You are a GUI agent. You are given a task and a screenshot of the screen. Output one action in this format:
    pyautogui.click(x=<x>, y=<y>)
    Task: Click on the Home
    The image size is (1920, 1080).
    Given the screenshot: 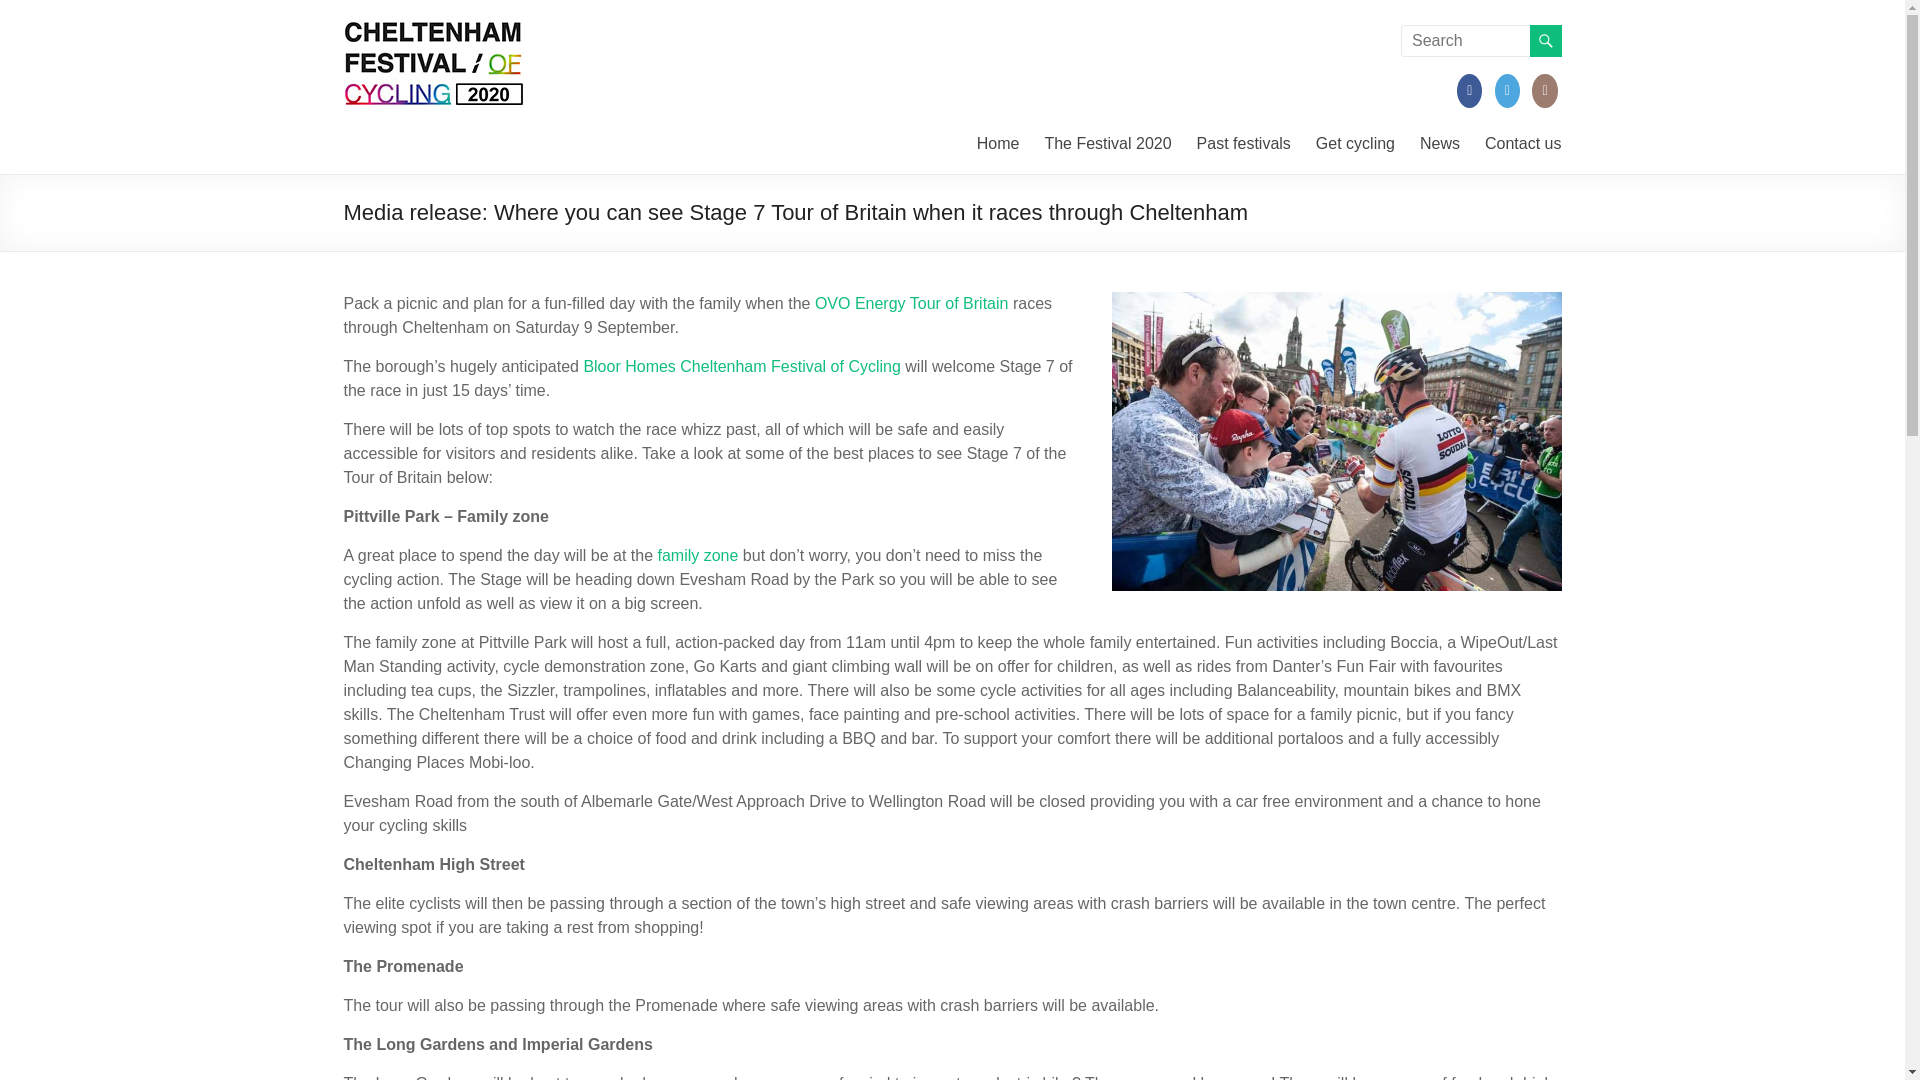 What is the action you would take?
    pyautogui.click(x=998, y=143)
    